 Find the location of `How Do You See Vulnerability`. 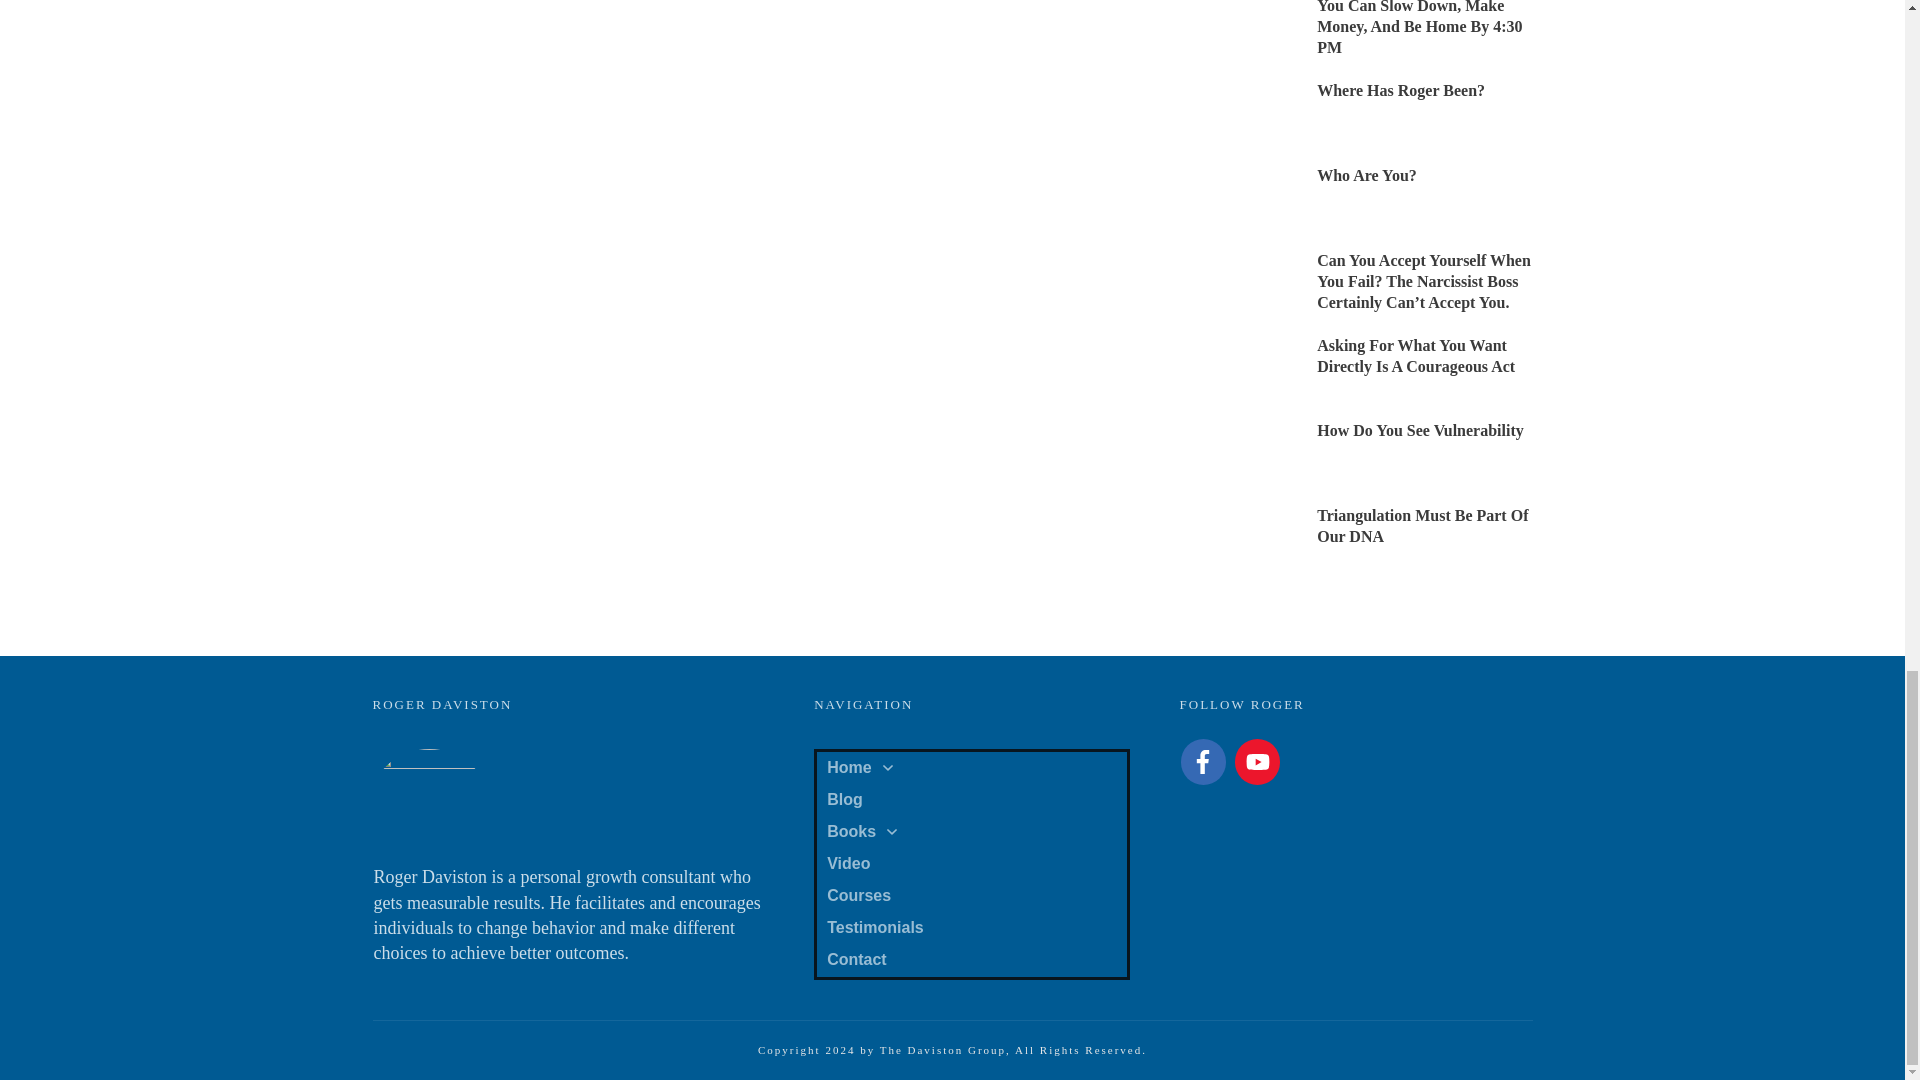

How Do You See Vulnerability is located at coordinates (1420, 430).